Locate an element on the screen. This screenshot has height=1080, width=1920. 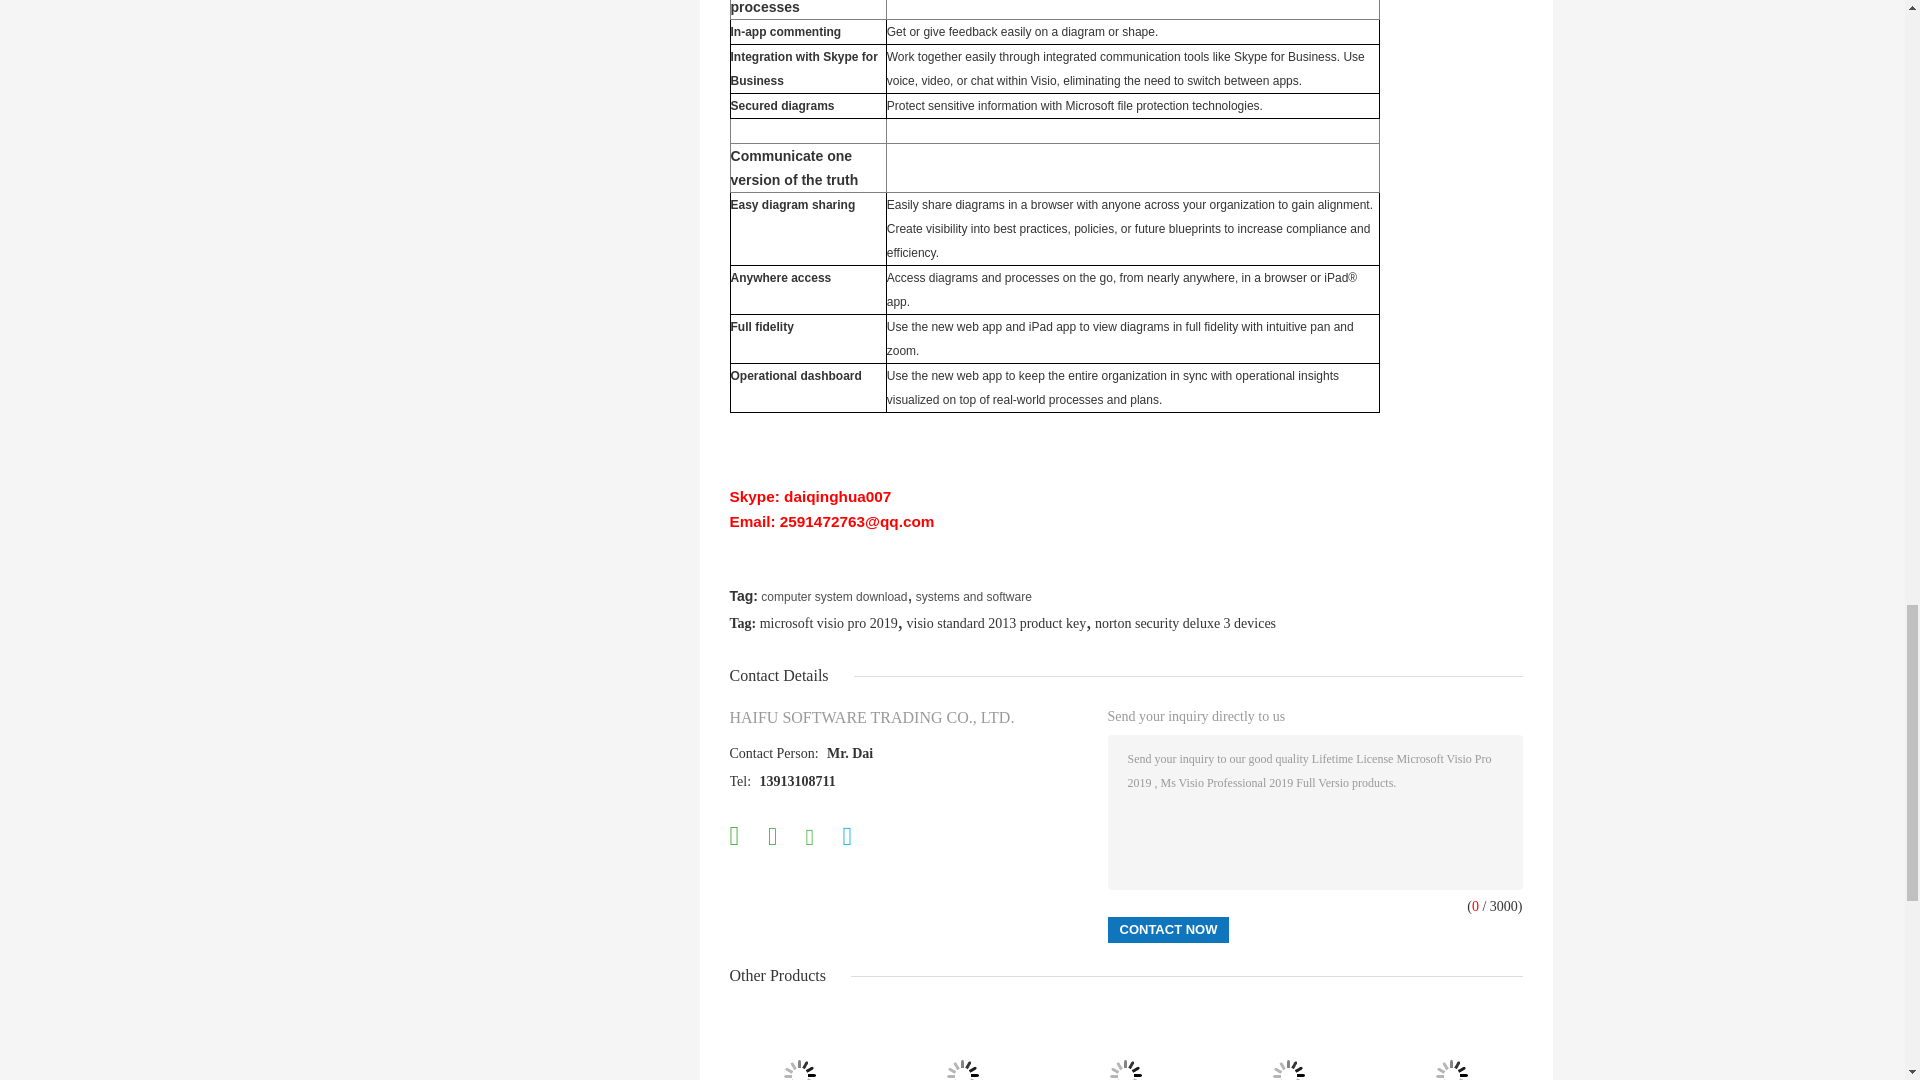
visio standard 2013 product key is located at coordinates (996, 622).